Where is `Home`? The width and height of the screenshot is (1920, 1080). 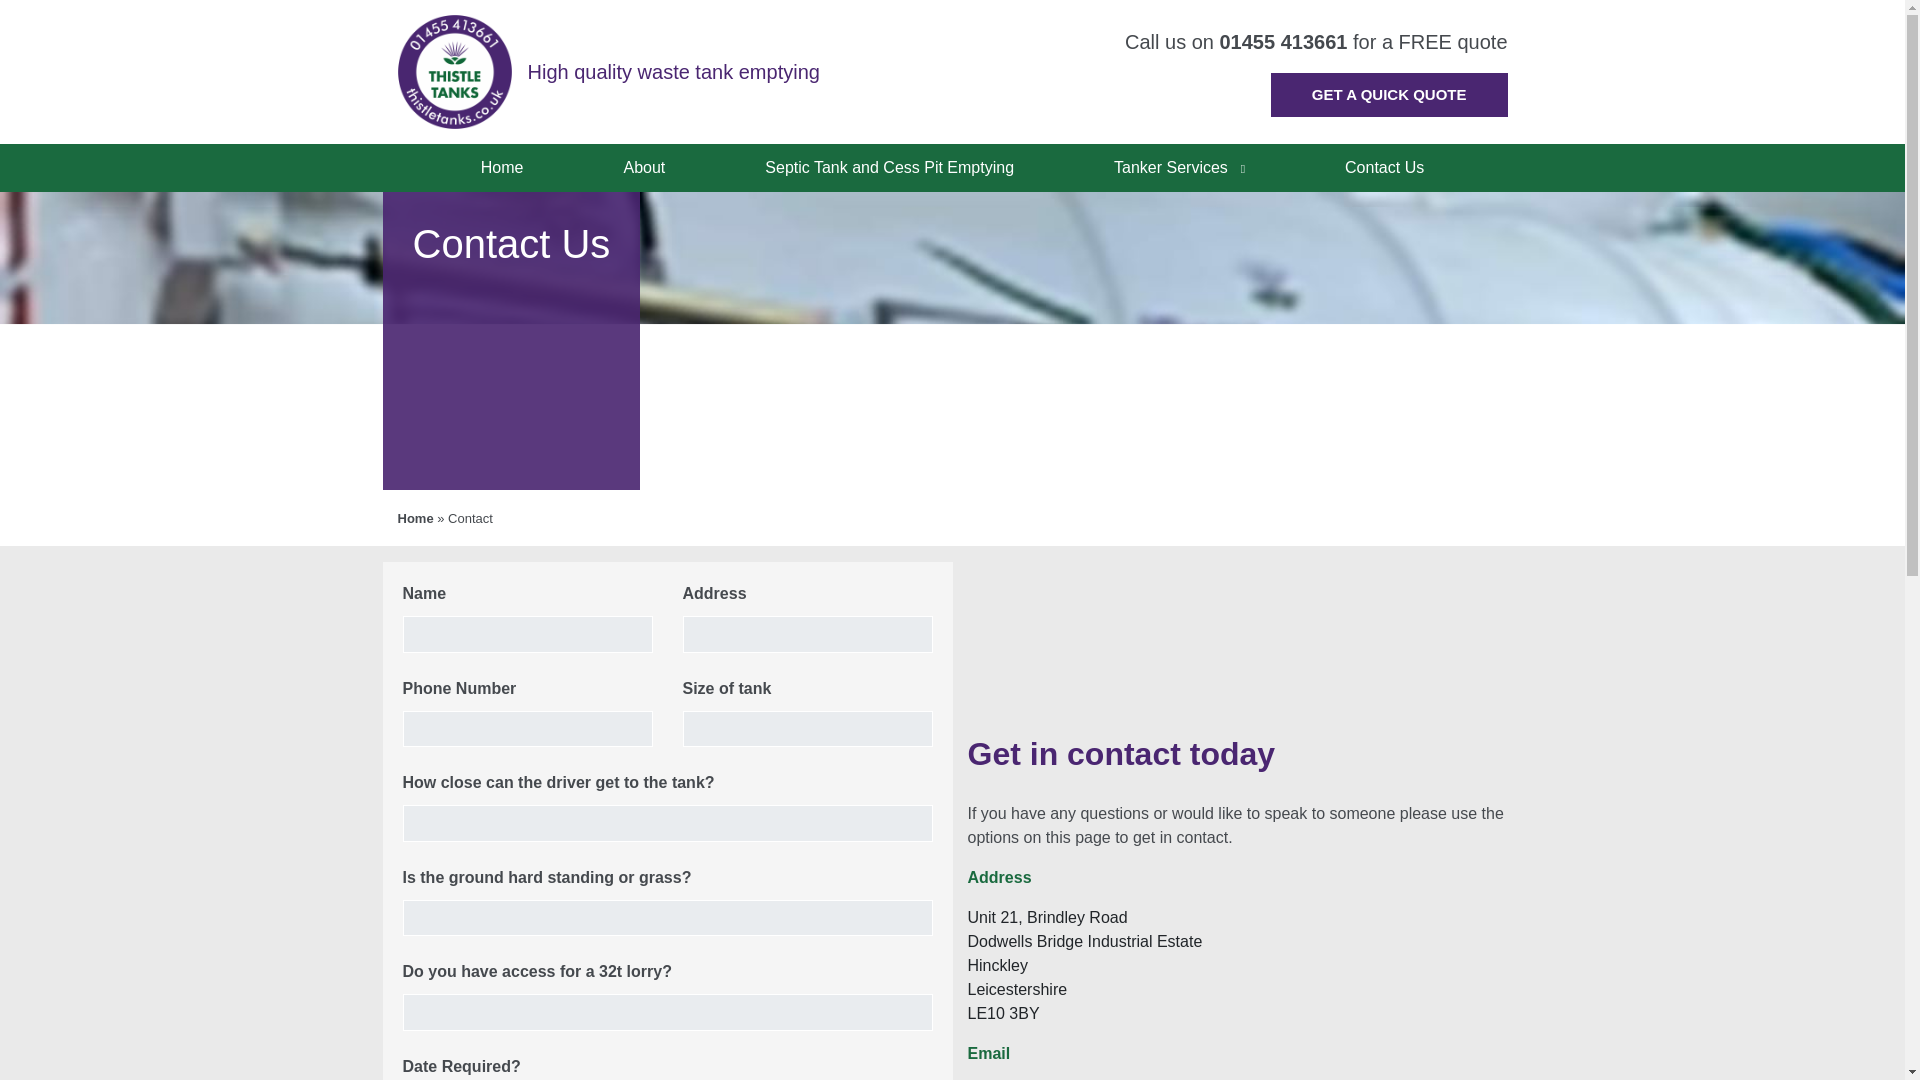
Home is located at coordinates (415, 518).